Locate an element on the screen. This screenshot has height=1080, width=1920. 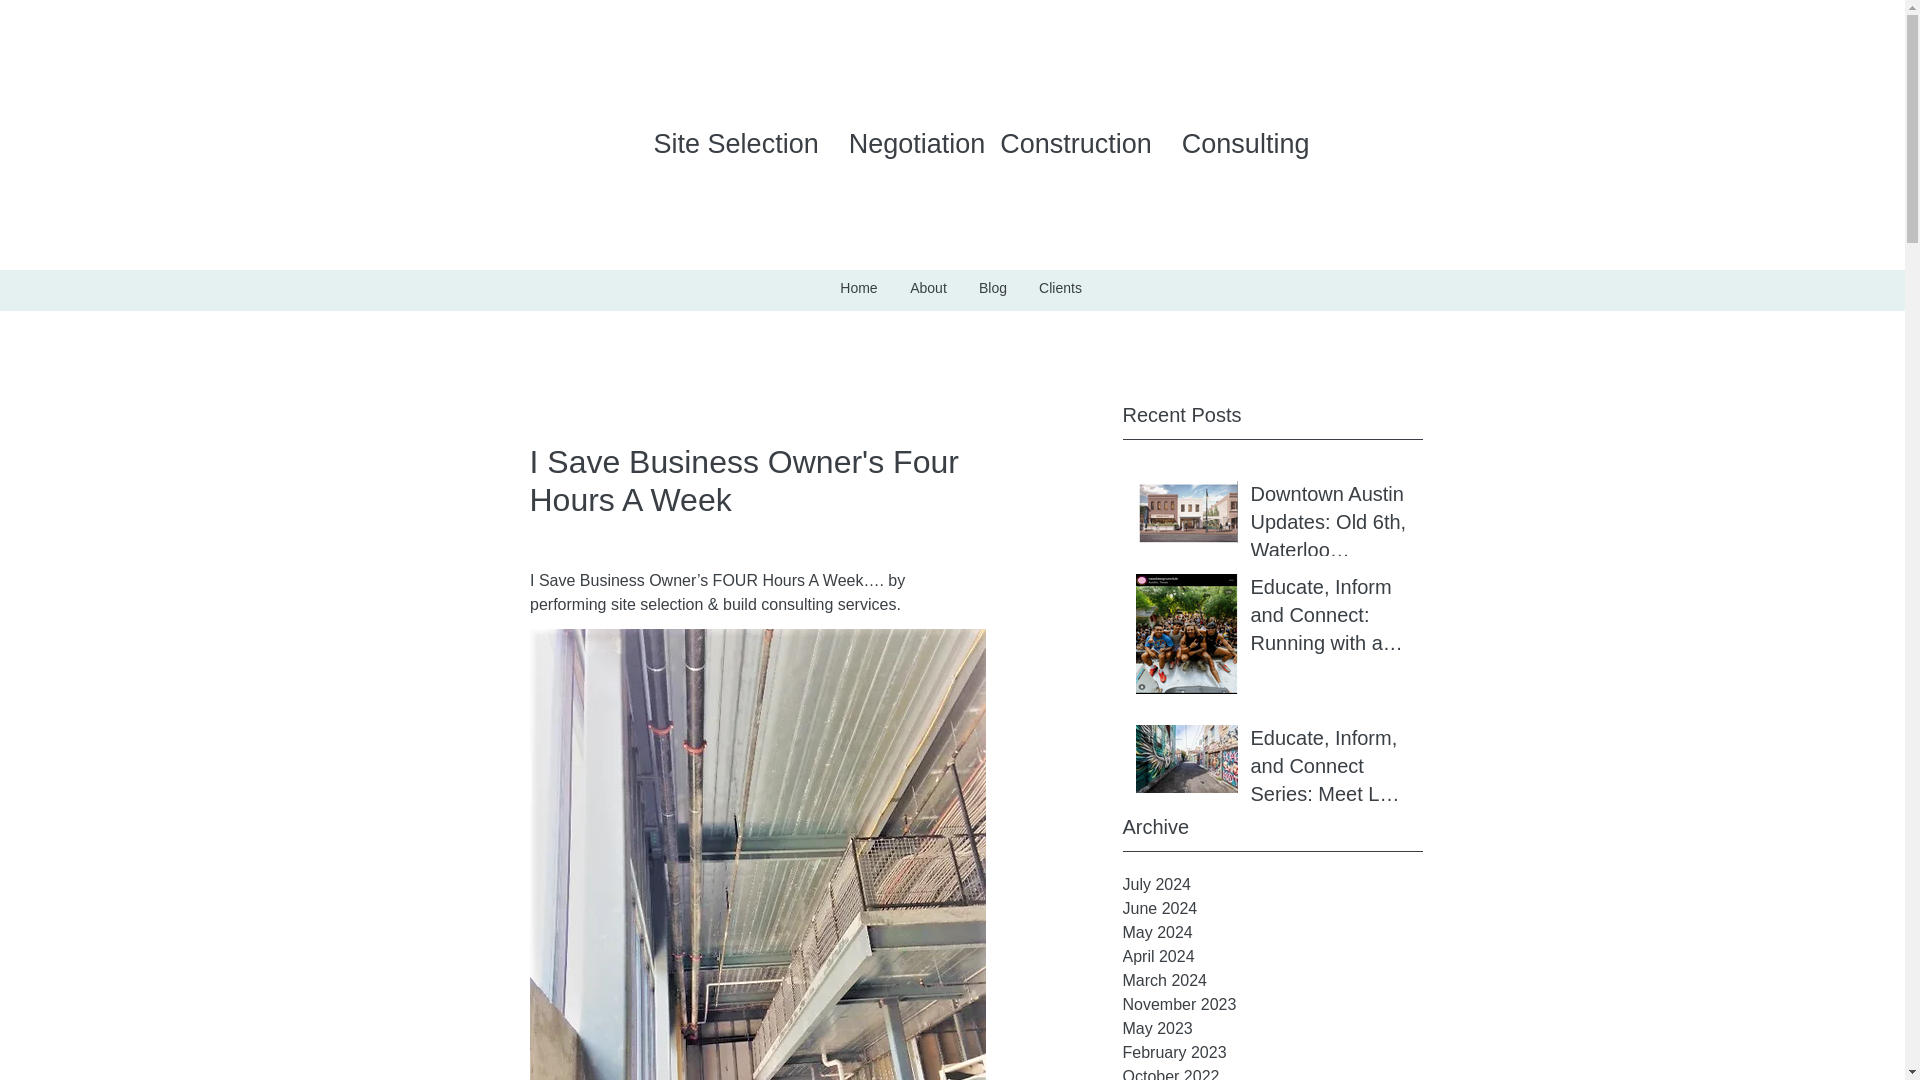
May 2024 is located at coordinates (1272, 933).